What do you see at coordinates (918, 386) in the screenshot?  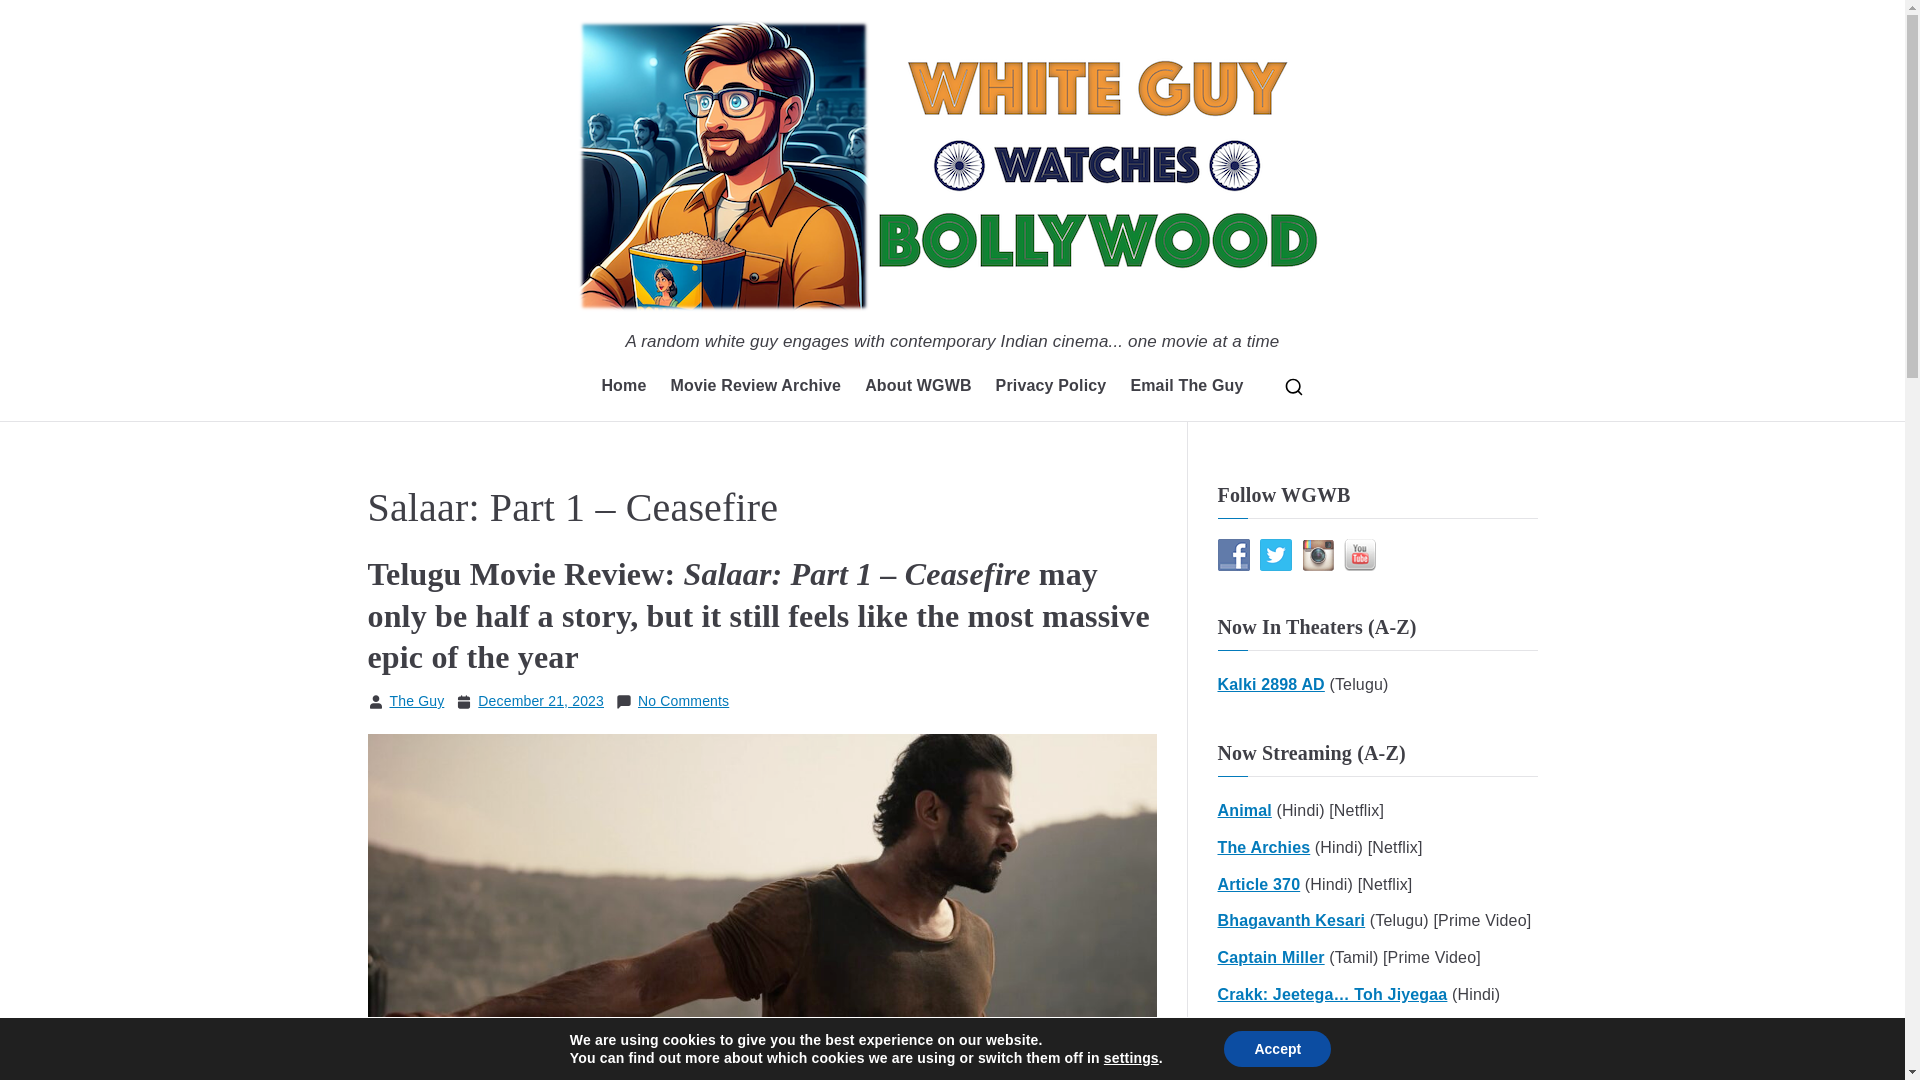 I see `About WGWB` at bounding box center [918, 386].